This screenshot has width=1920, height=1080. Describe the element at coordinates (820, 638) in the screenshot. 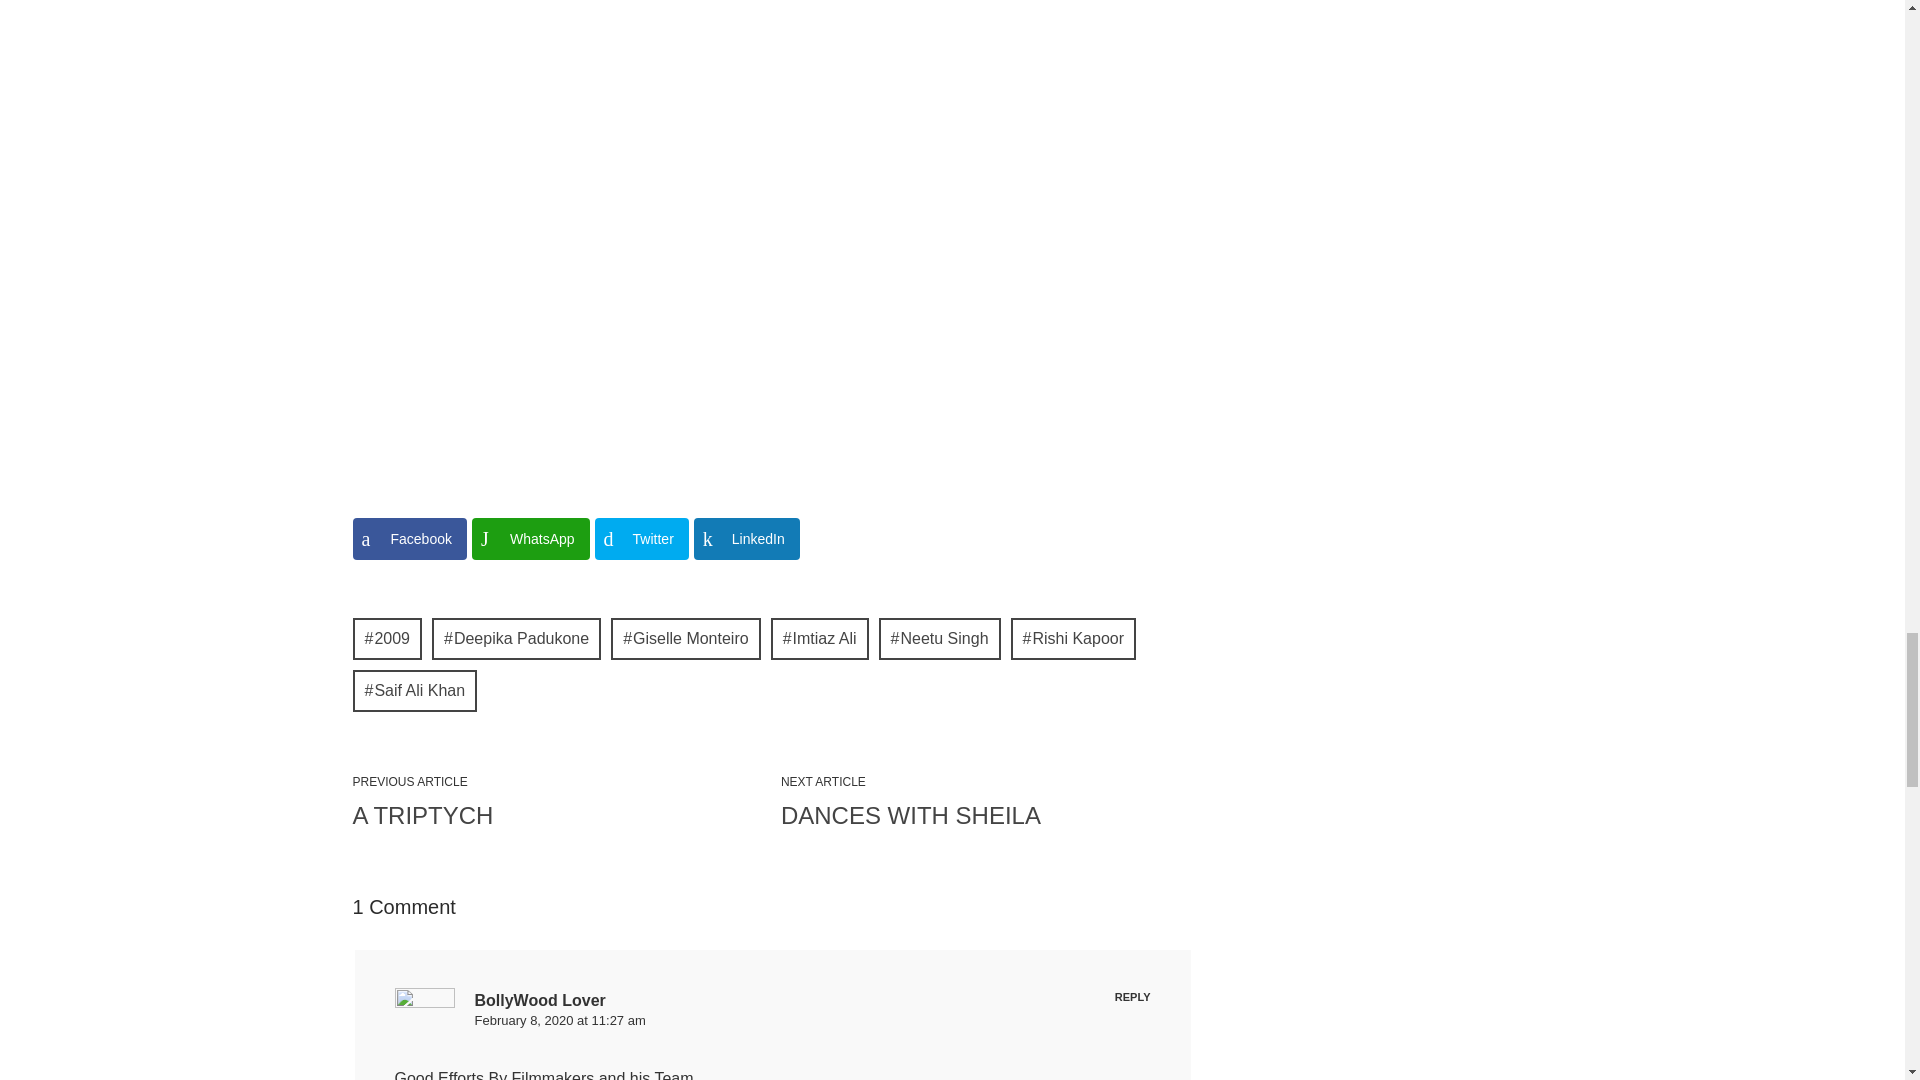

I see `Imtiaz Ali` at that location.